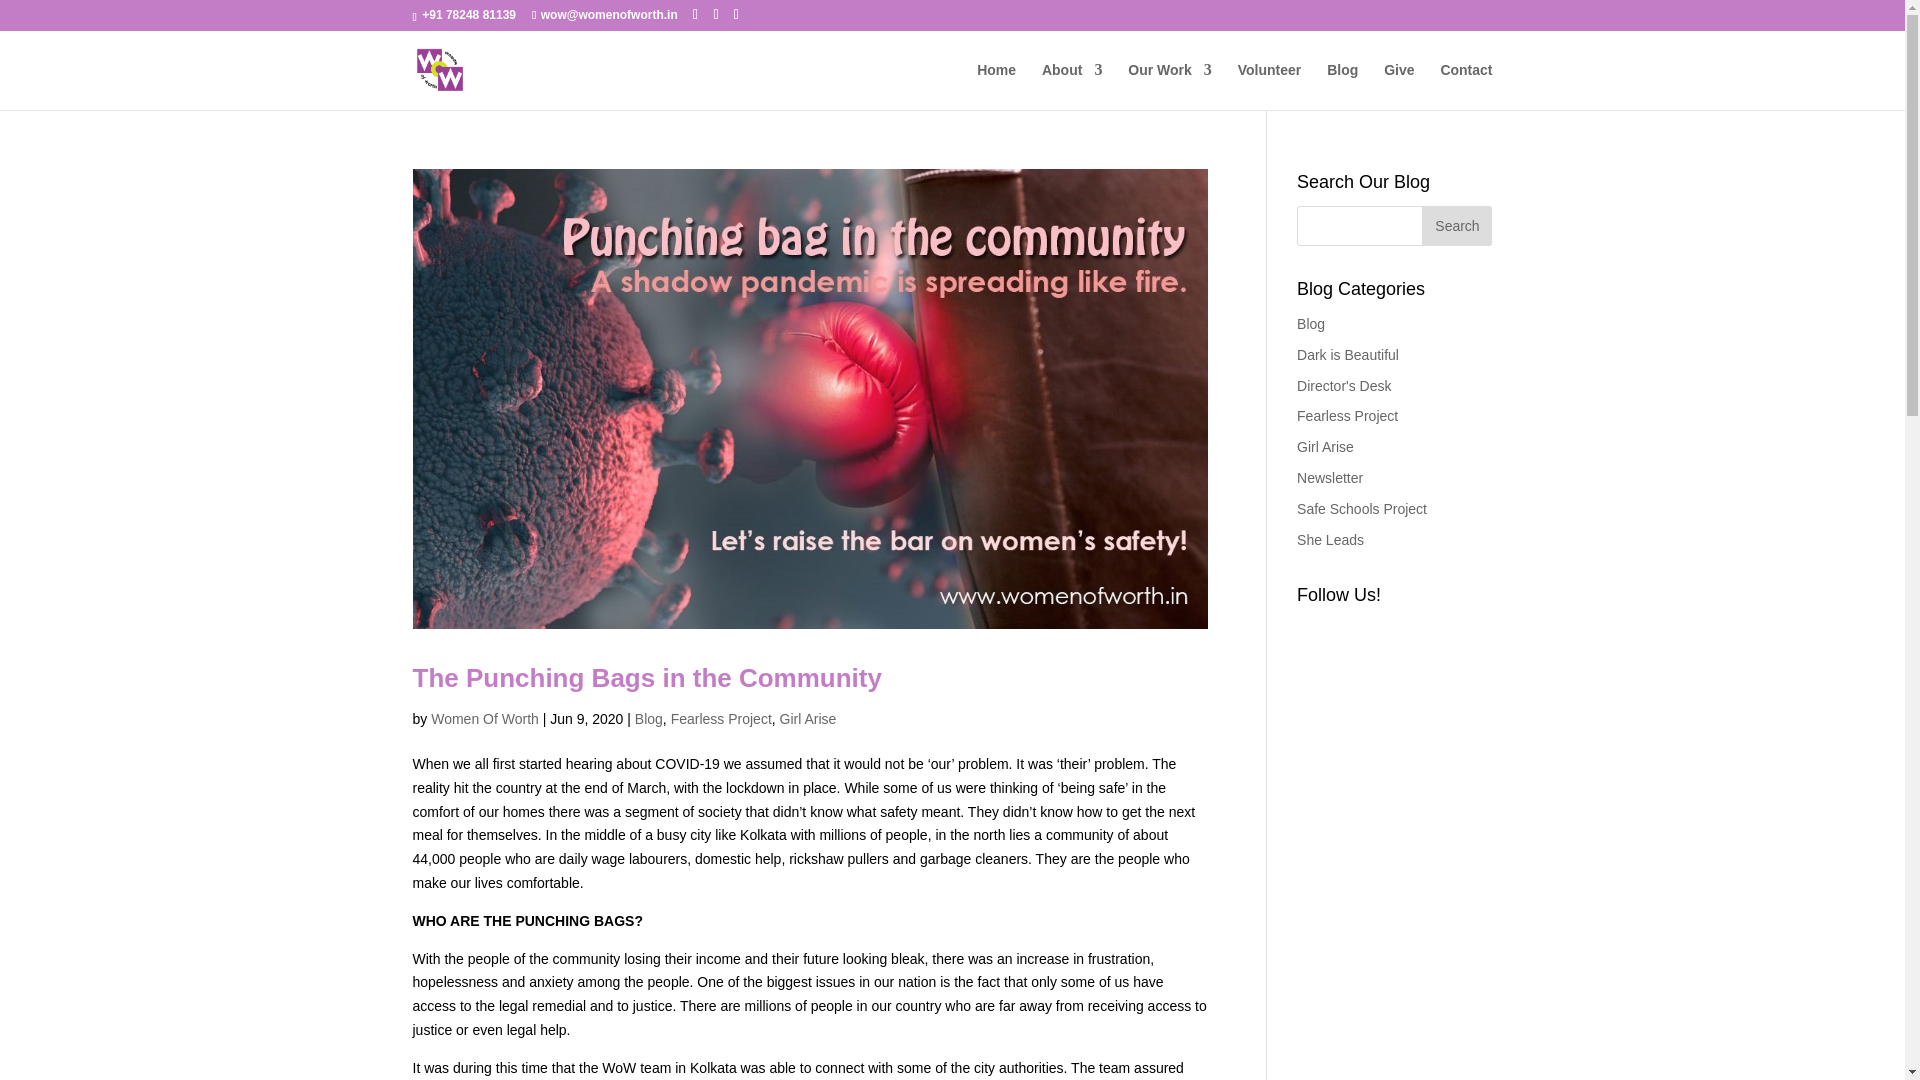 The width and height of the screenshot is (1920, 1080). What do you see at coordinates (1456, 226) in the screenshot?
I see `Search` at bounding box center [1456, 226].